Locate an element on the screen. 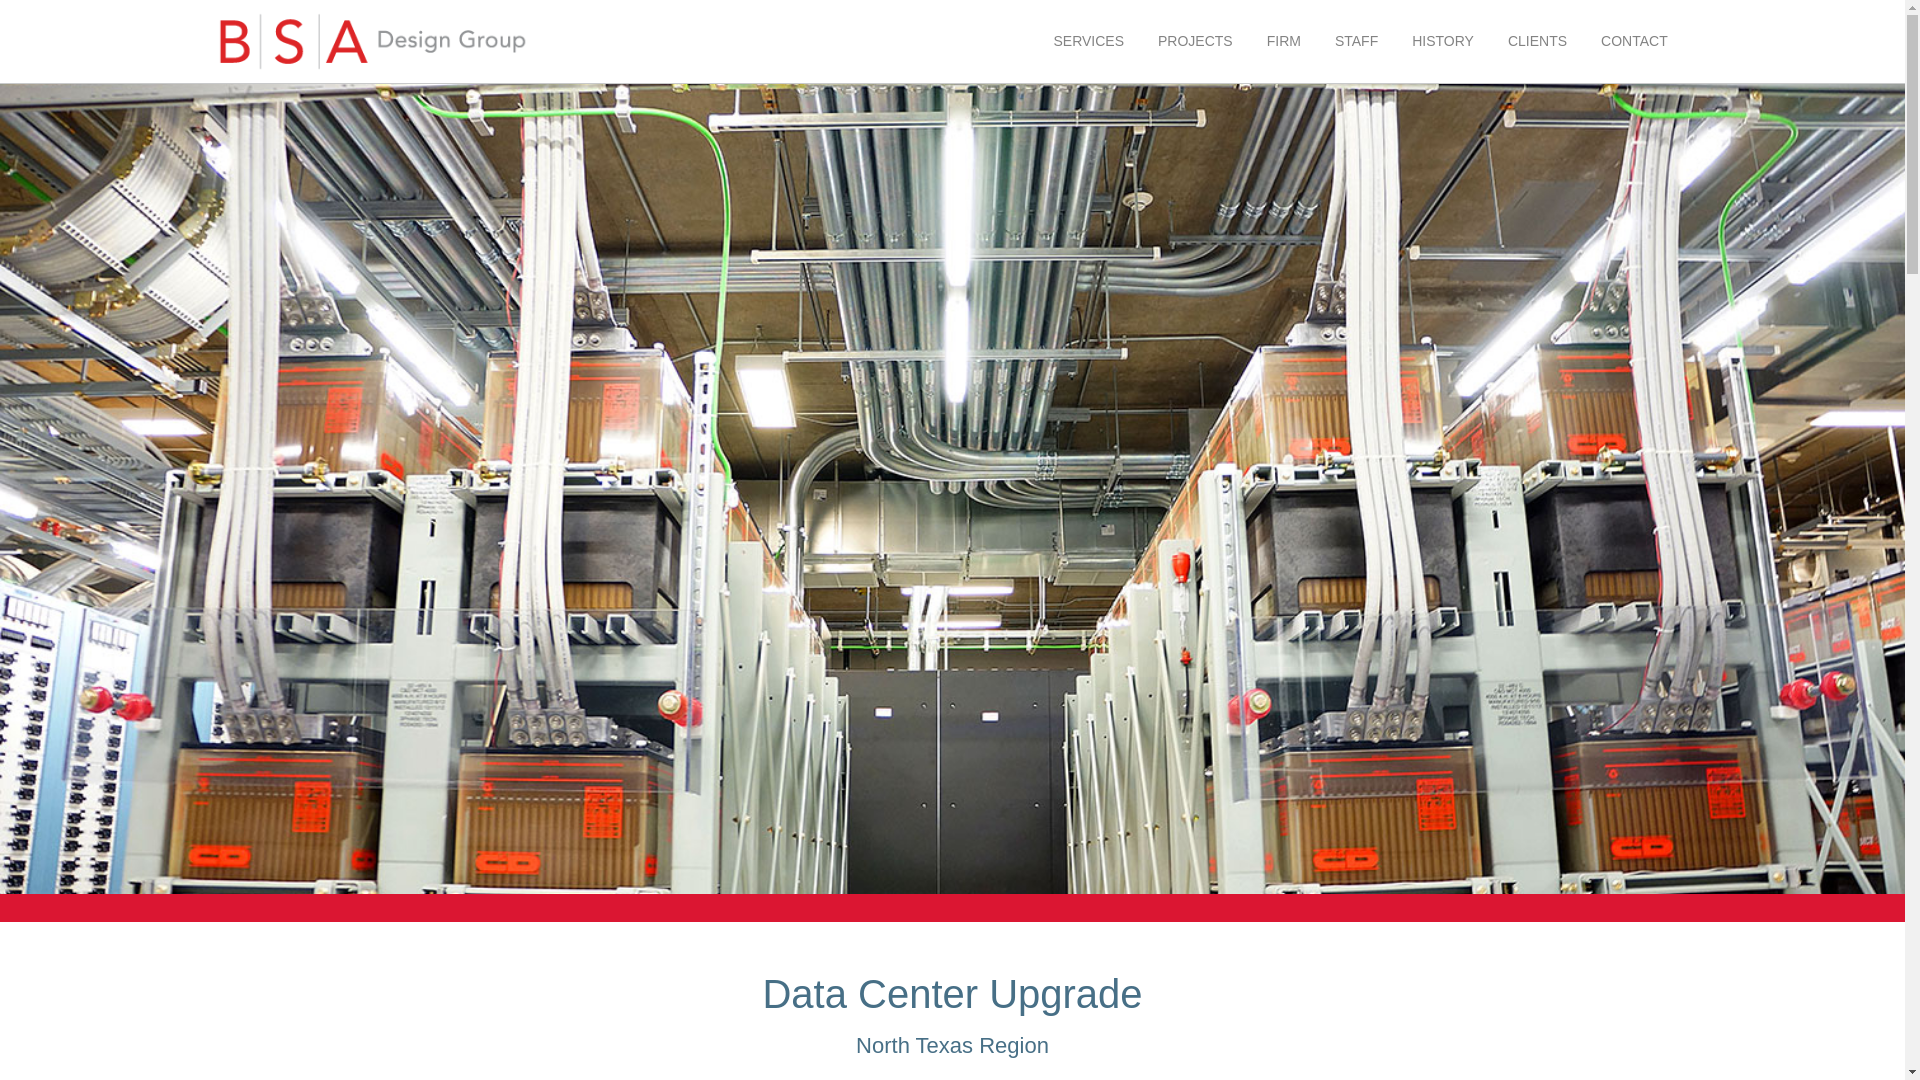 The width and height of the screenshot is (1920, 1080). HISTORY is located at coordinates (1443, 40).